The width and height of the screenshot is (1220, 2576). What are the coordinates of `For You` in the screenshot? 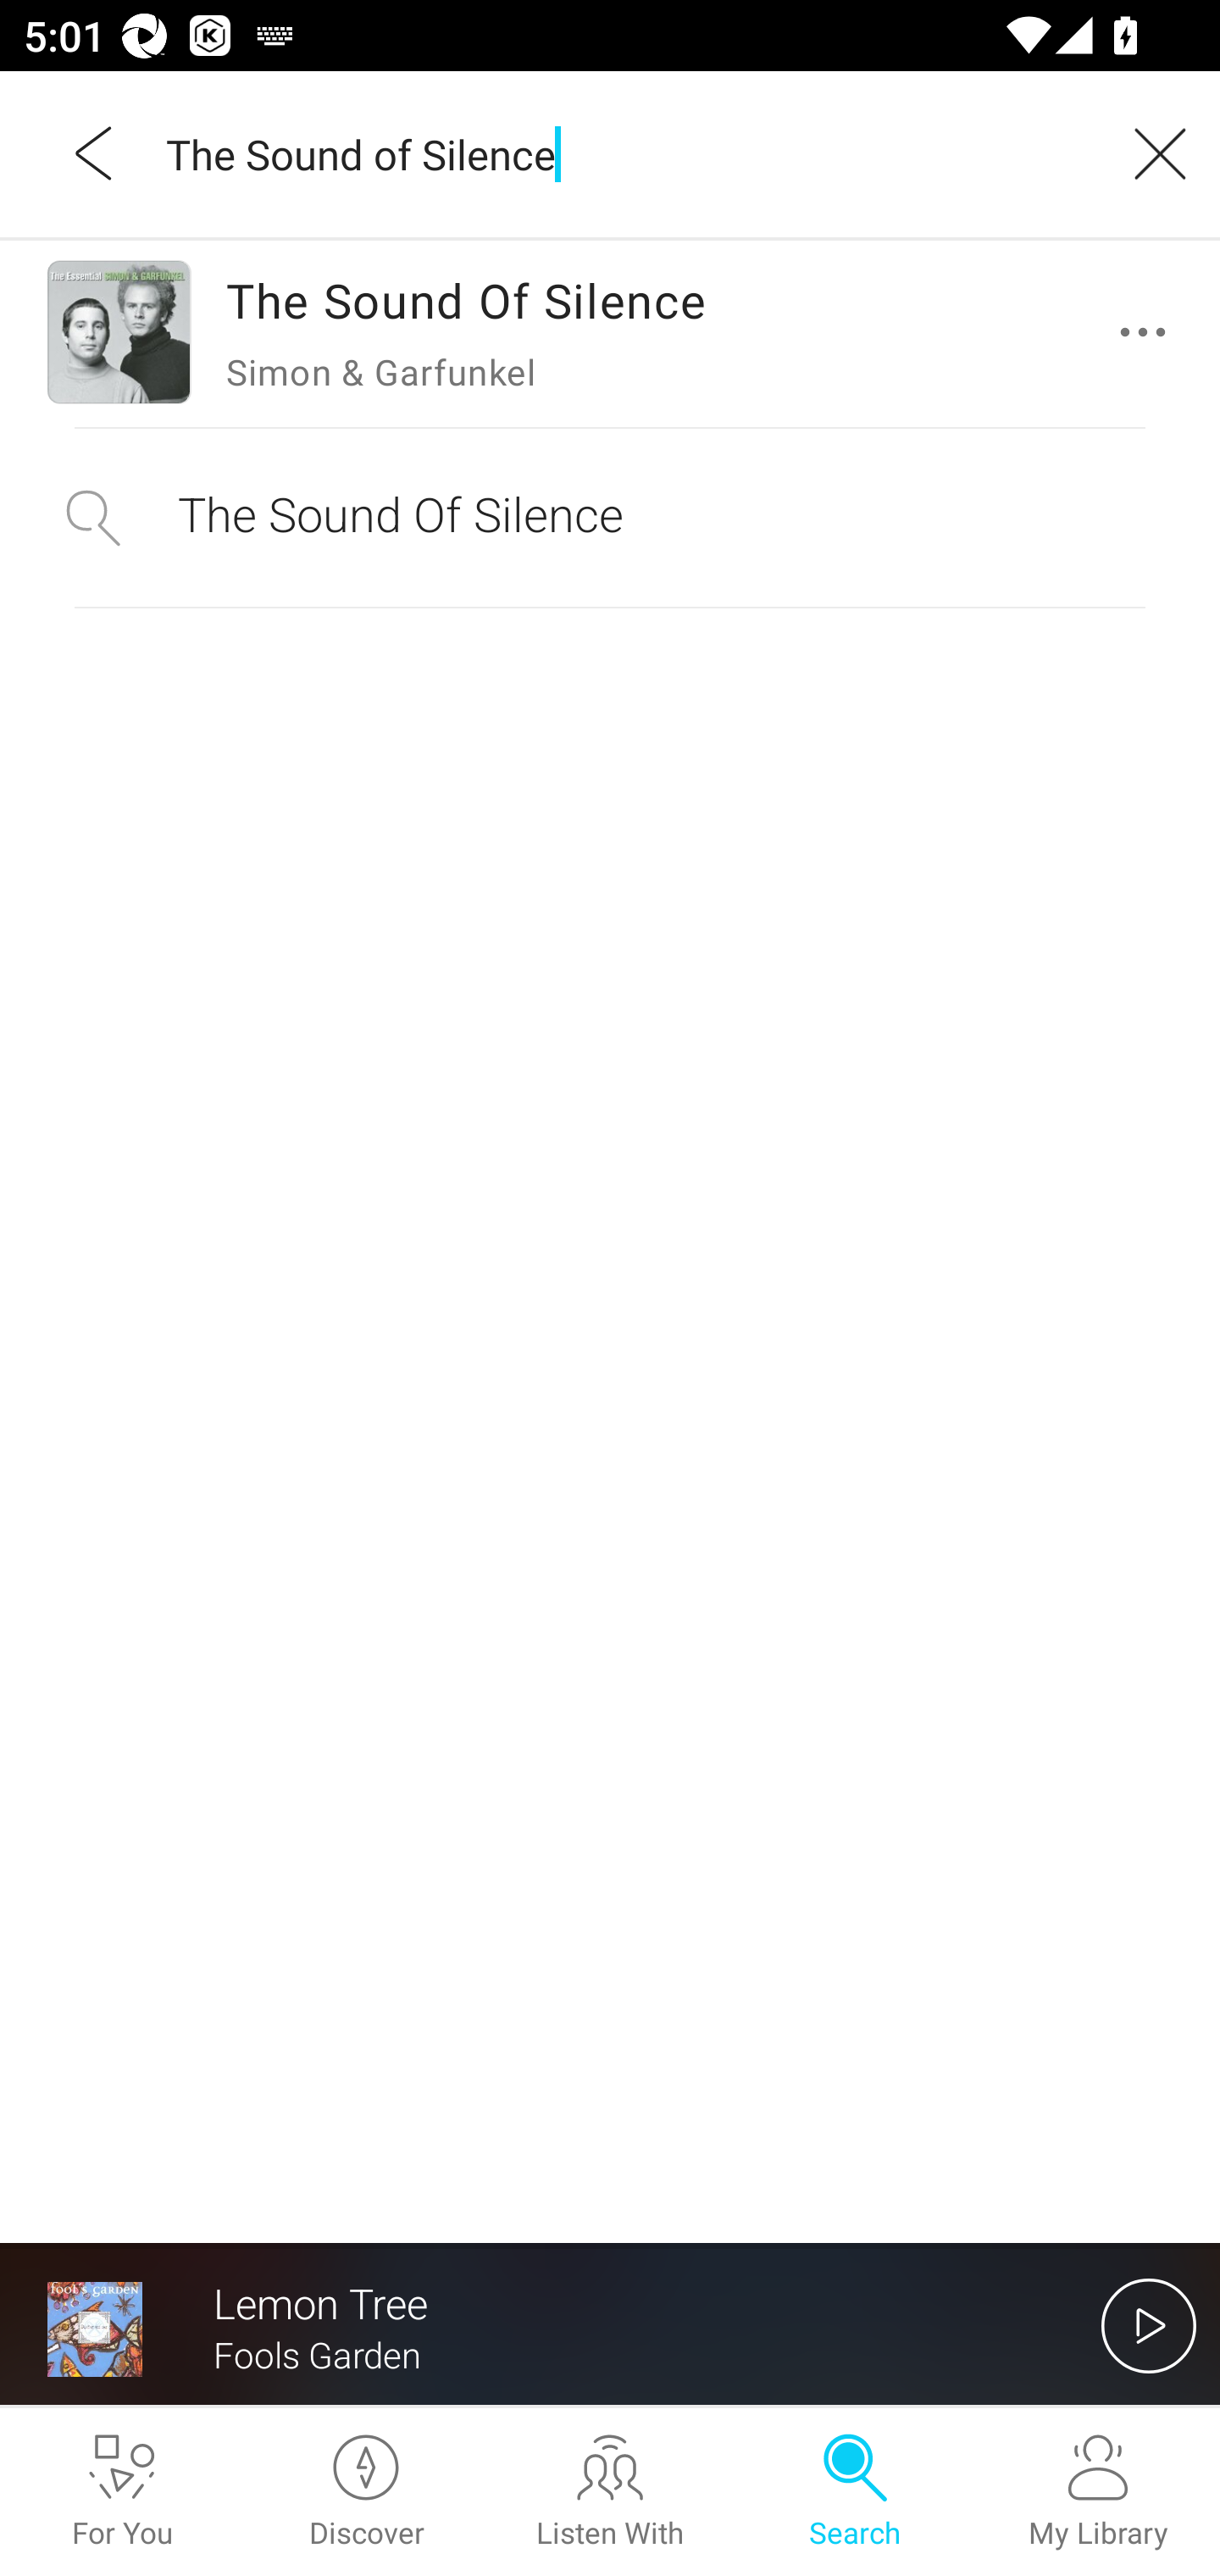 It's located at (122, 2492).